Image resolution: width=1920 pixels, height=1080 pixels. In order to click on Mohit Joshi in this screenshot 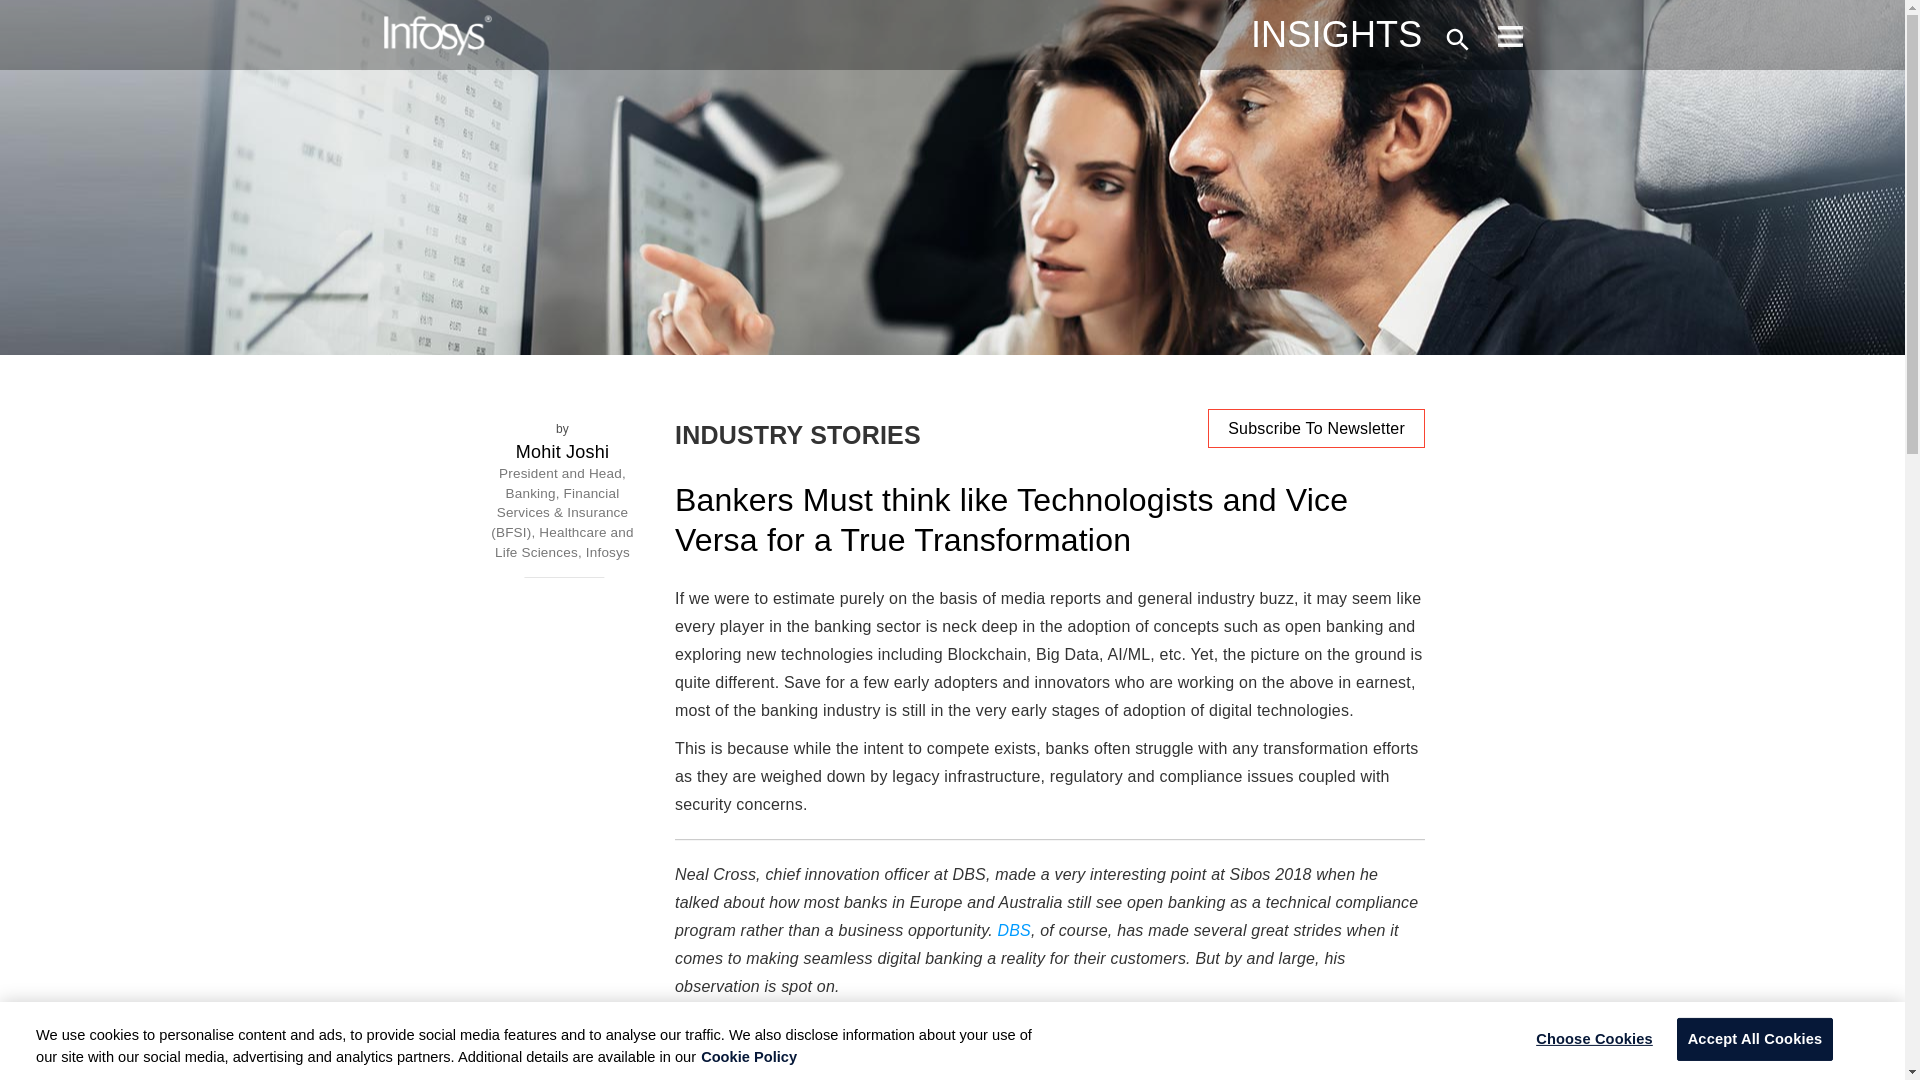, I will do `click(562, 452)`.